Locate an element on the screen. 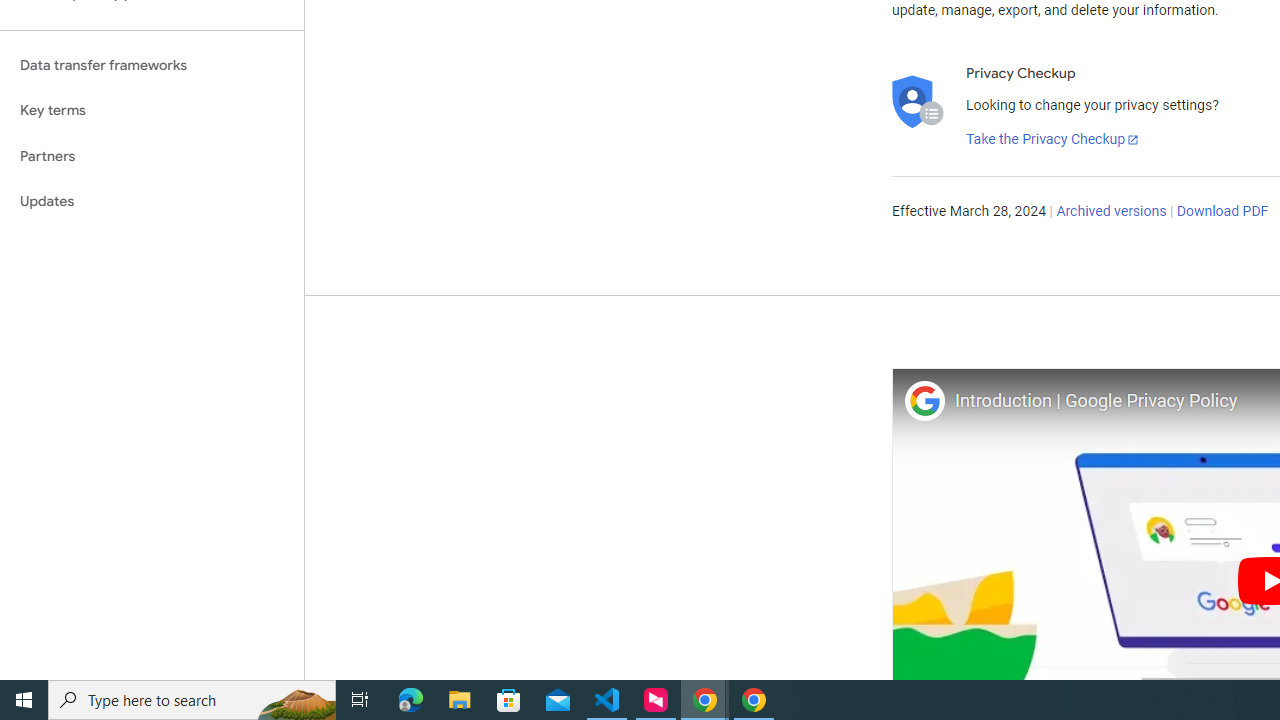  Archived versions is located at coordinates (1112, 212).